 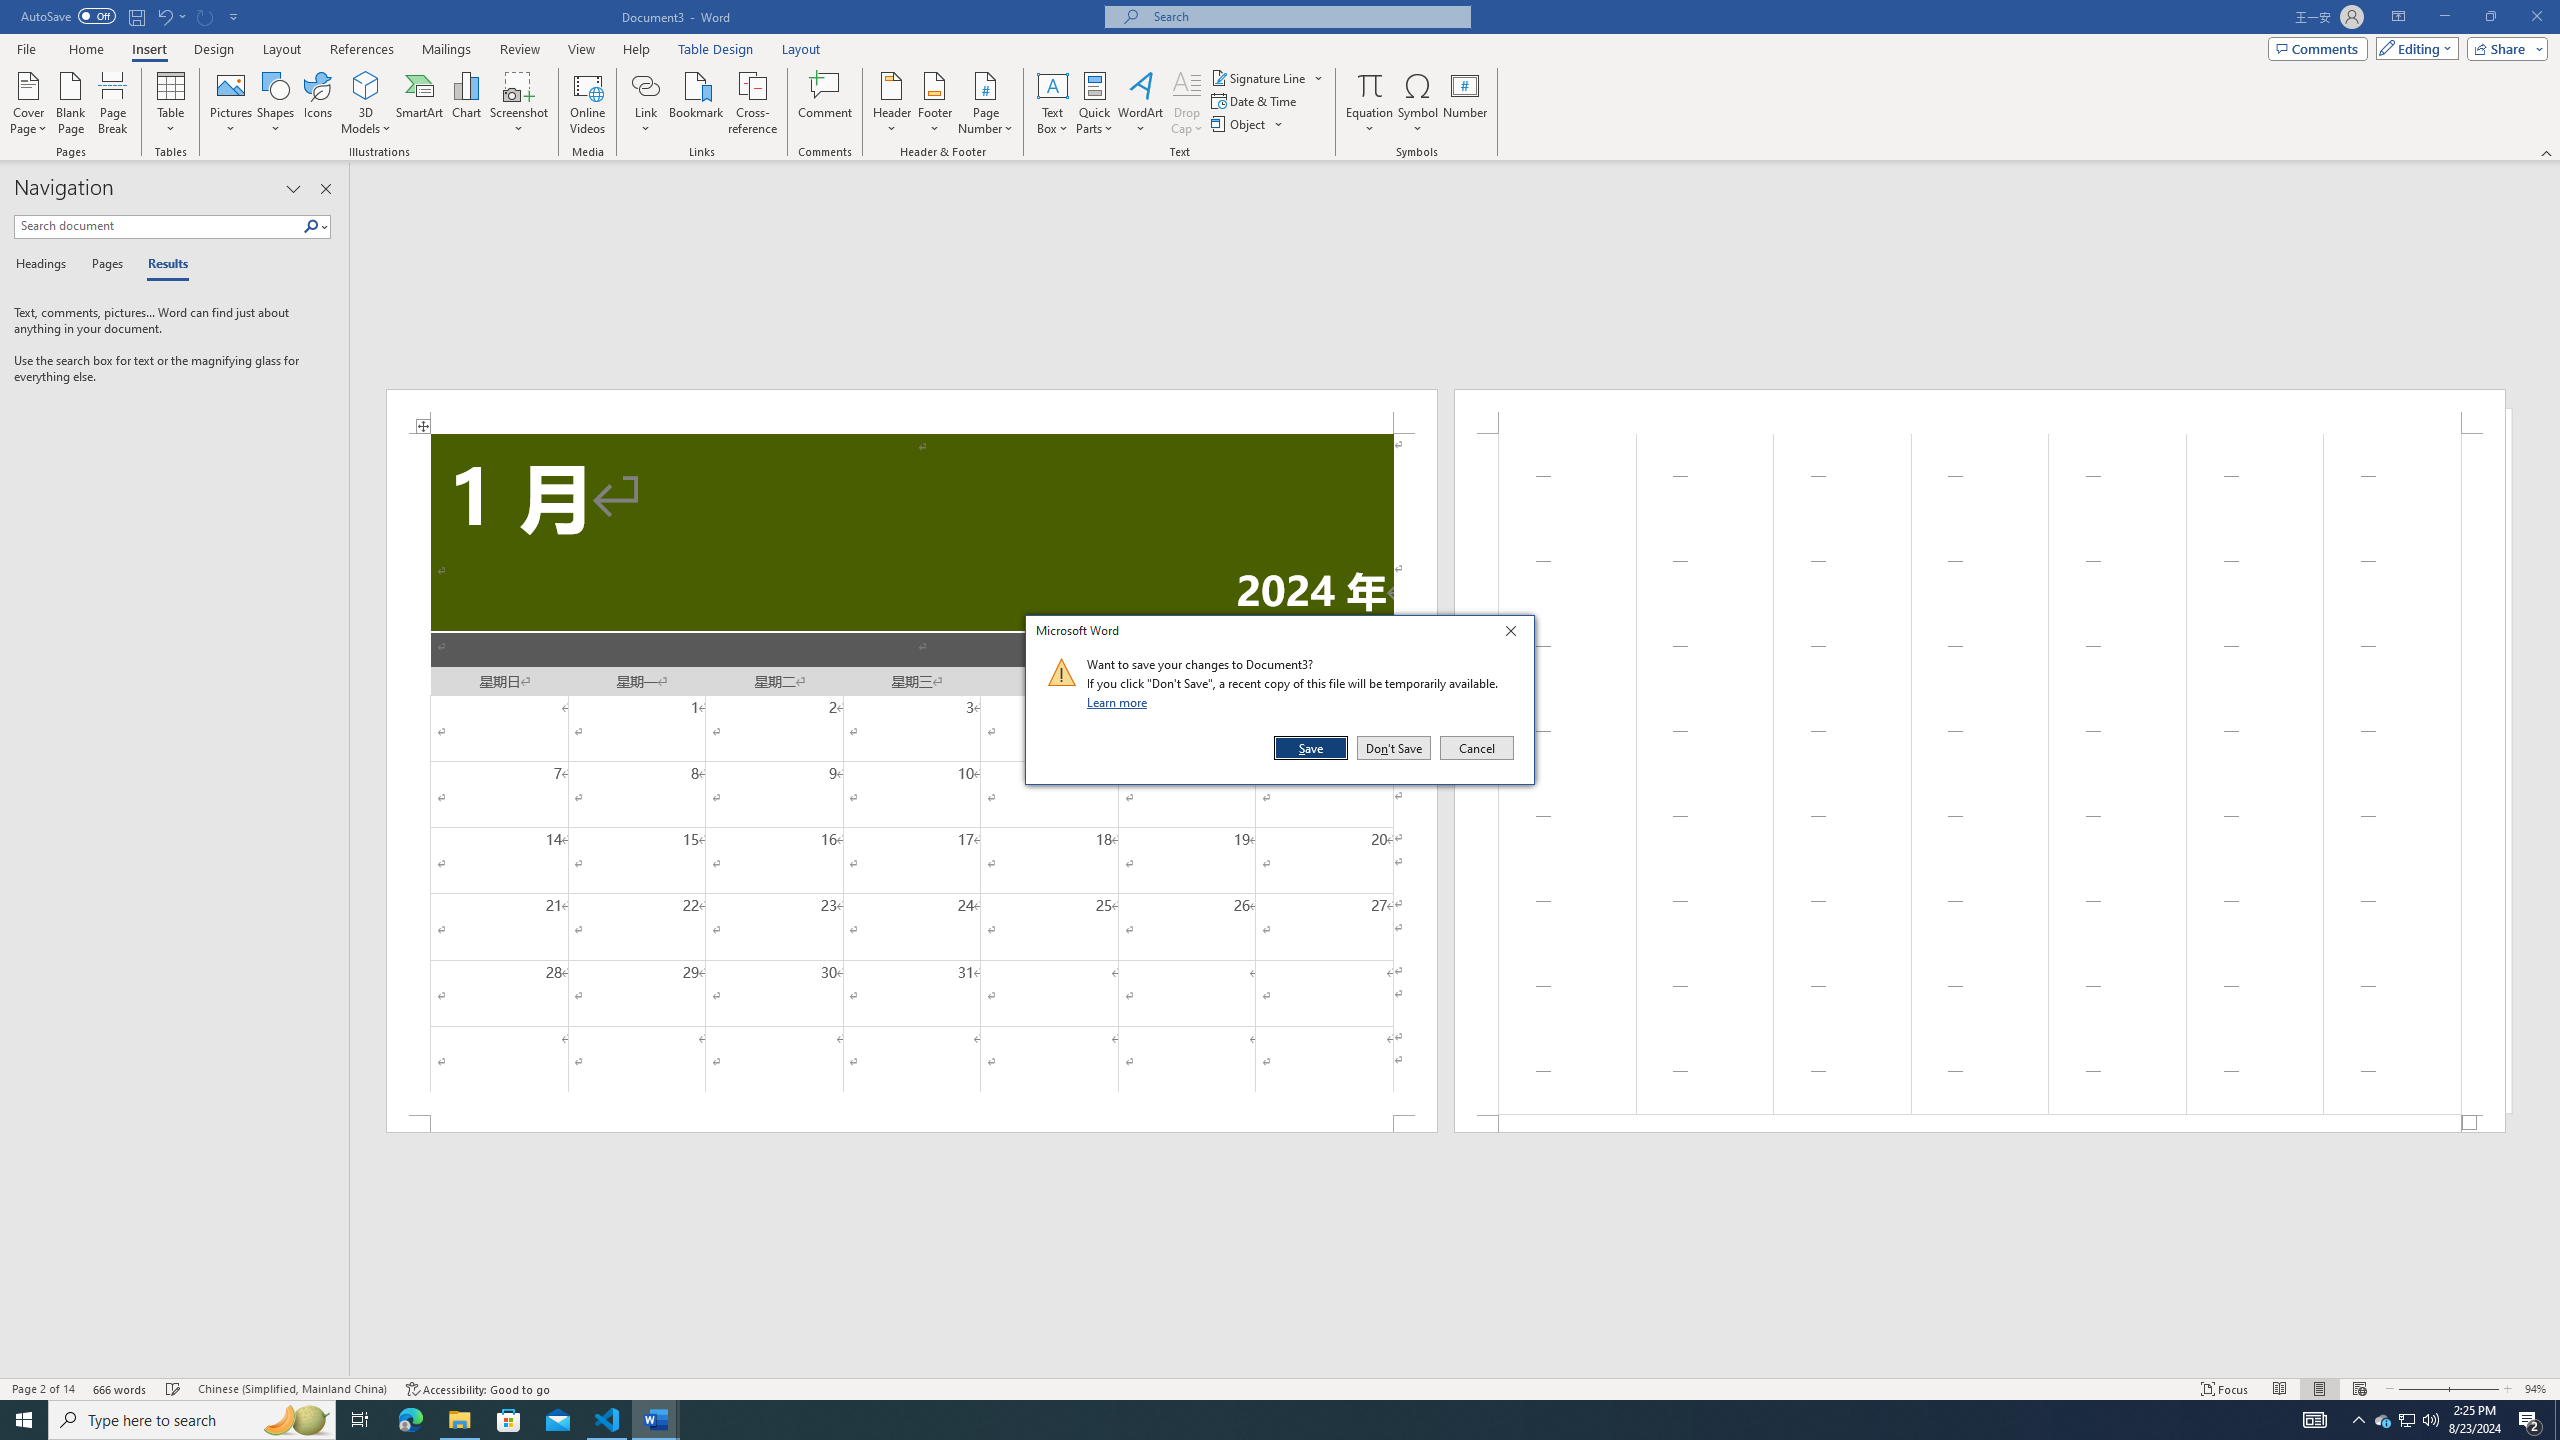 I want to click on Screenshot, so click(x=519, y=103).